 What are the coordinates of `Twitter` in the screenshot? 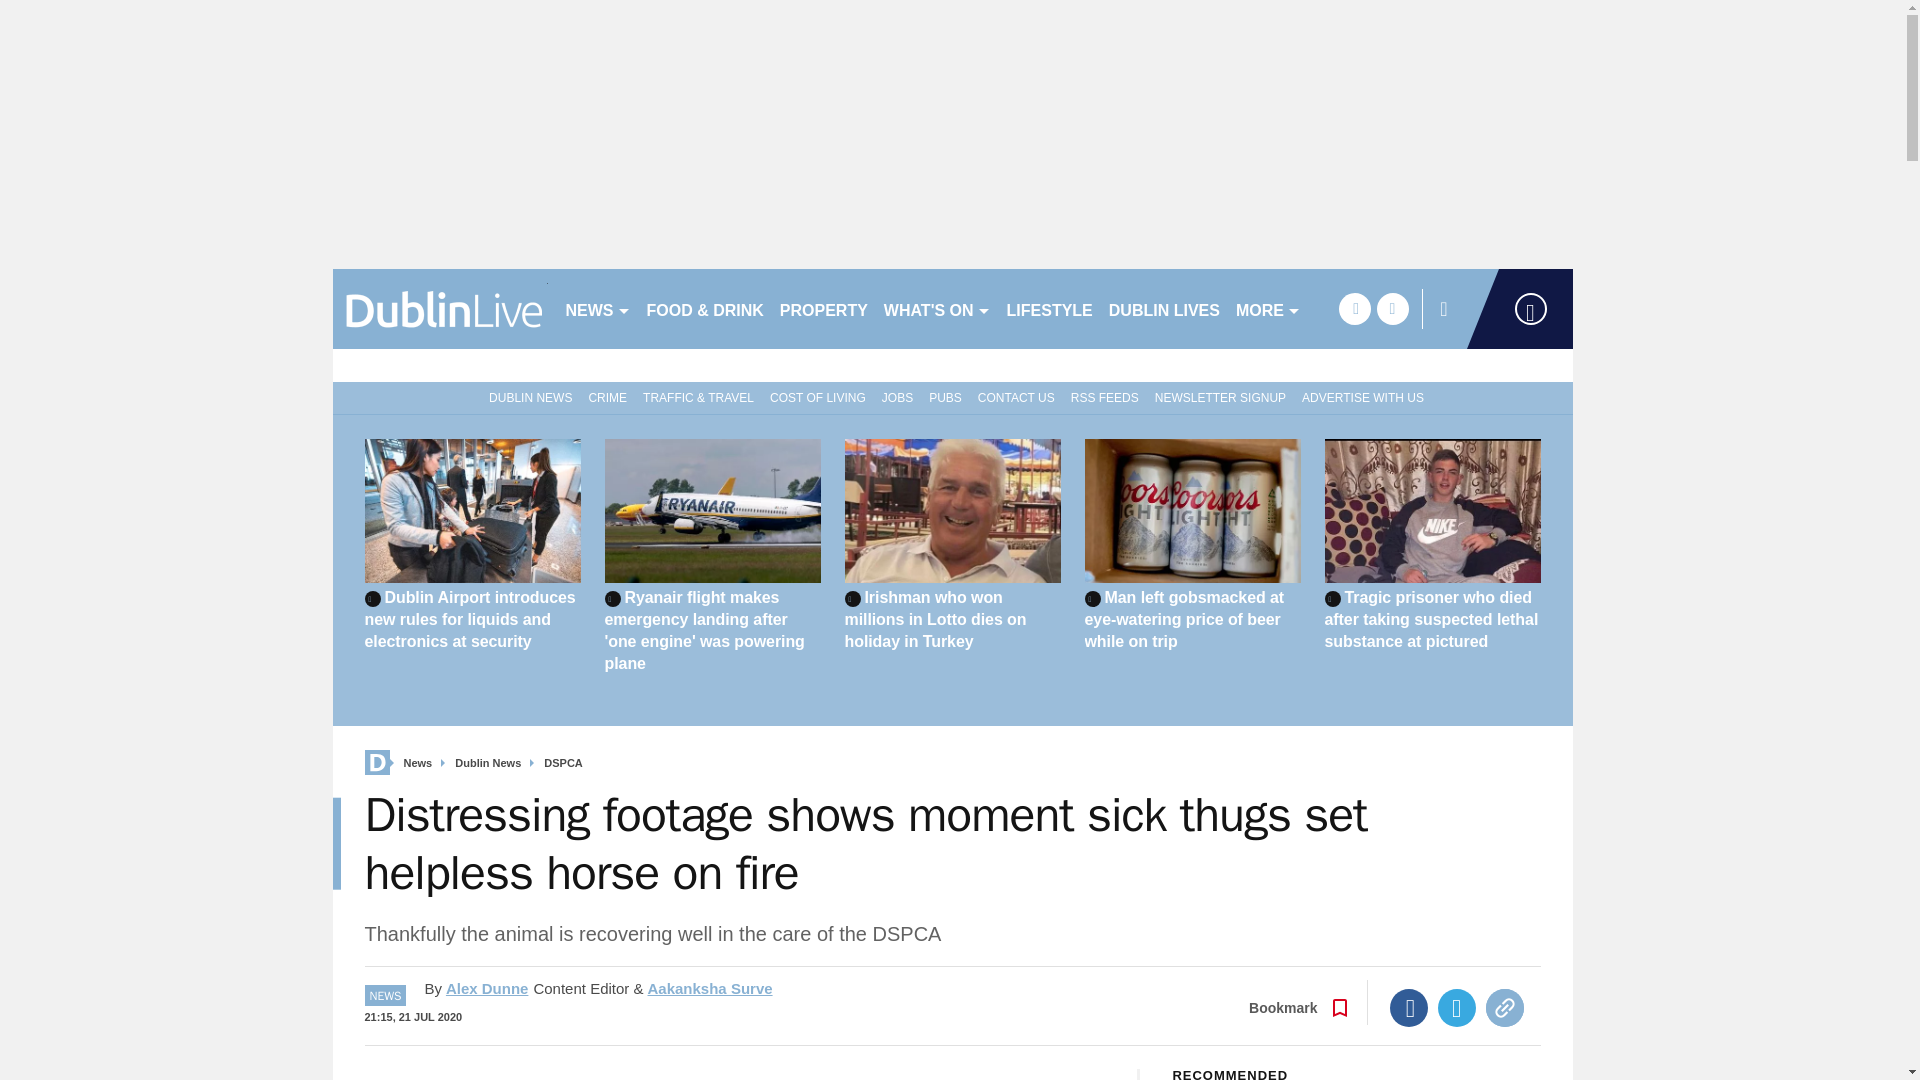 It's located at (1457, 1008).